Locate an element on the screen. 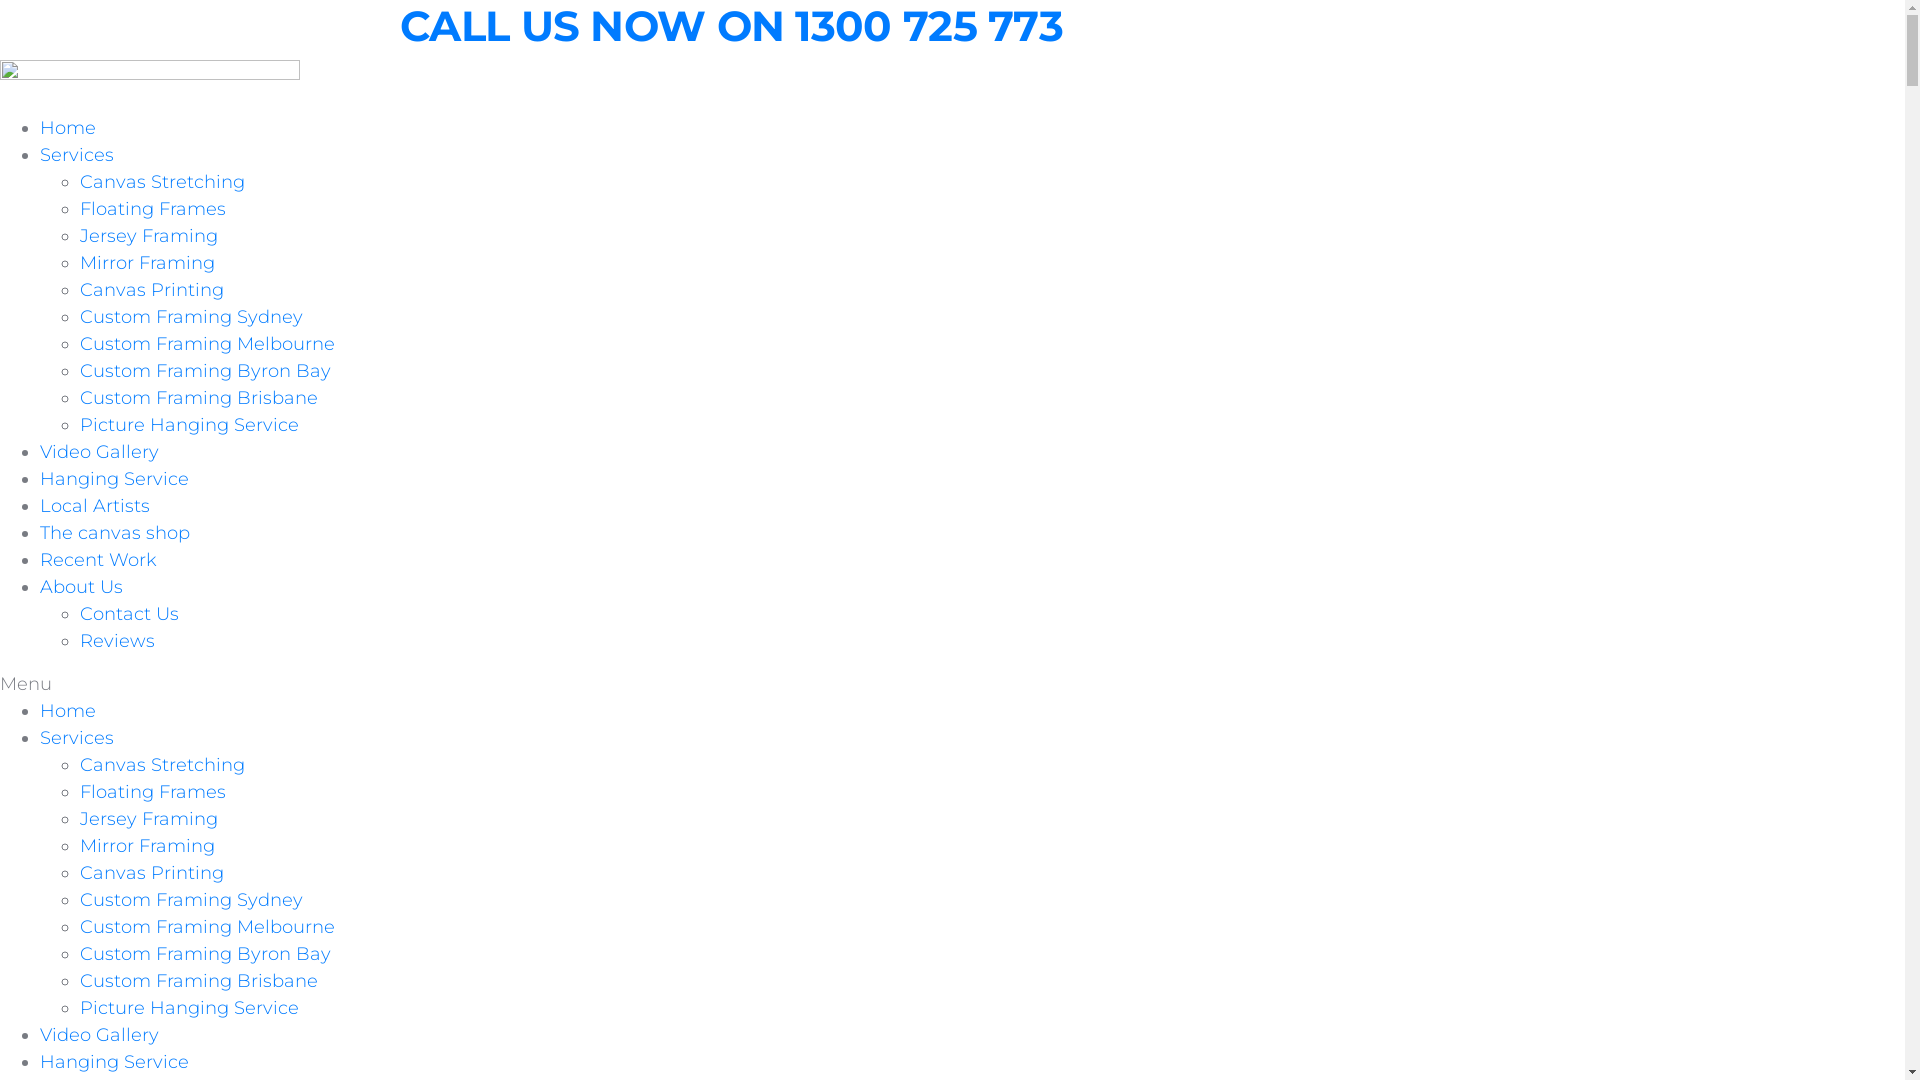 This screenshot has width=1920, height=1080. Custom Framing Byron Bay is located at coordinates (206, 954).